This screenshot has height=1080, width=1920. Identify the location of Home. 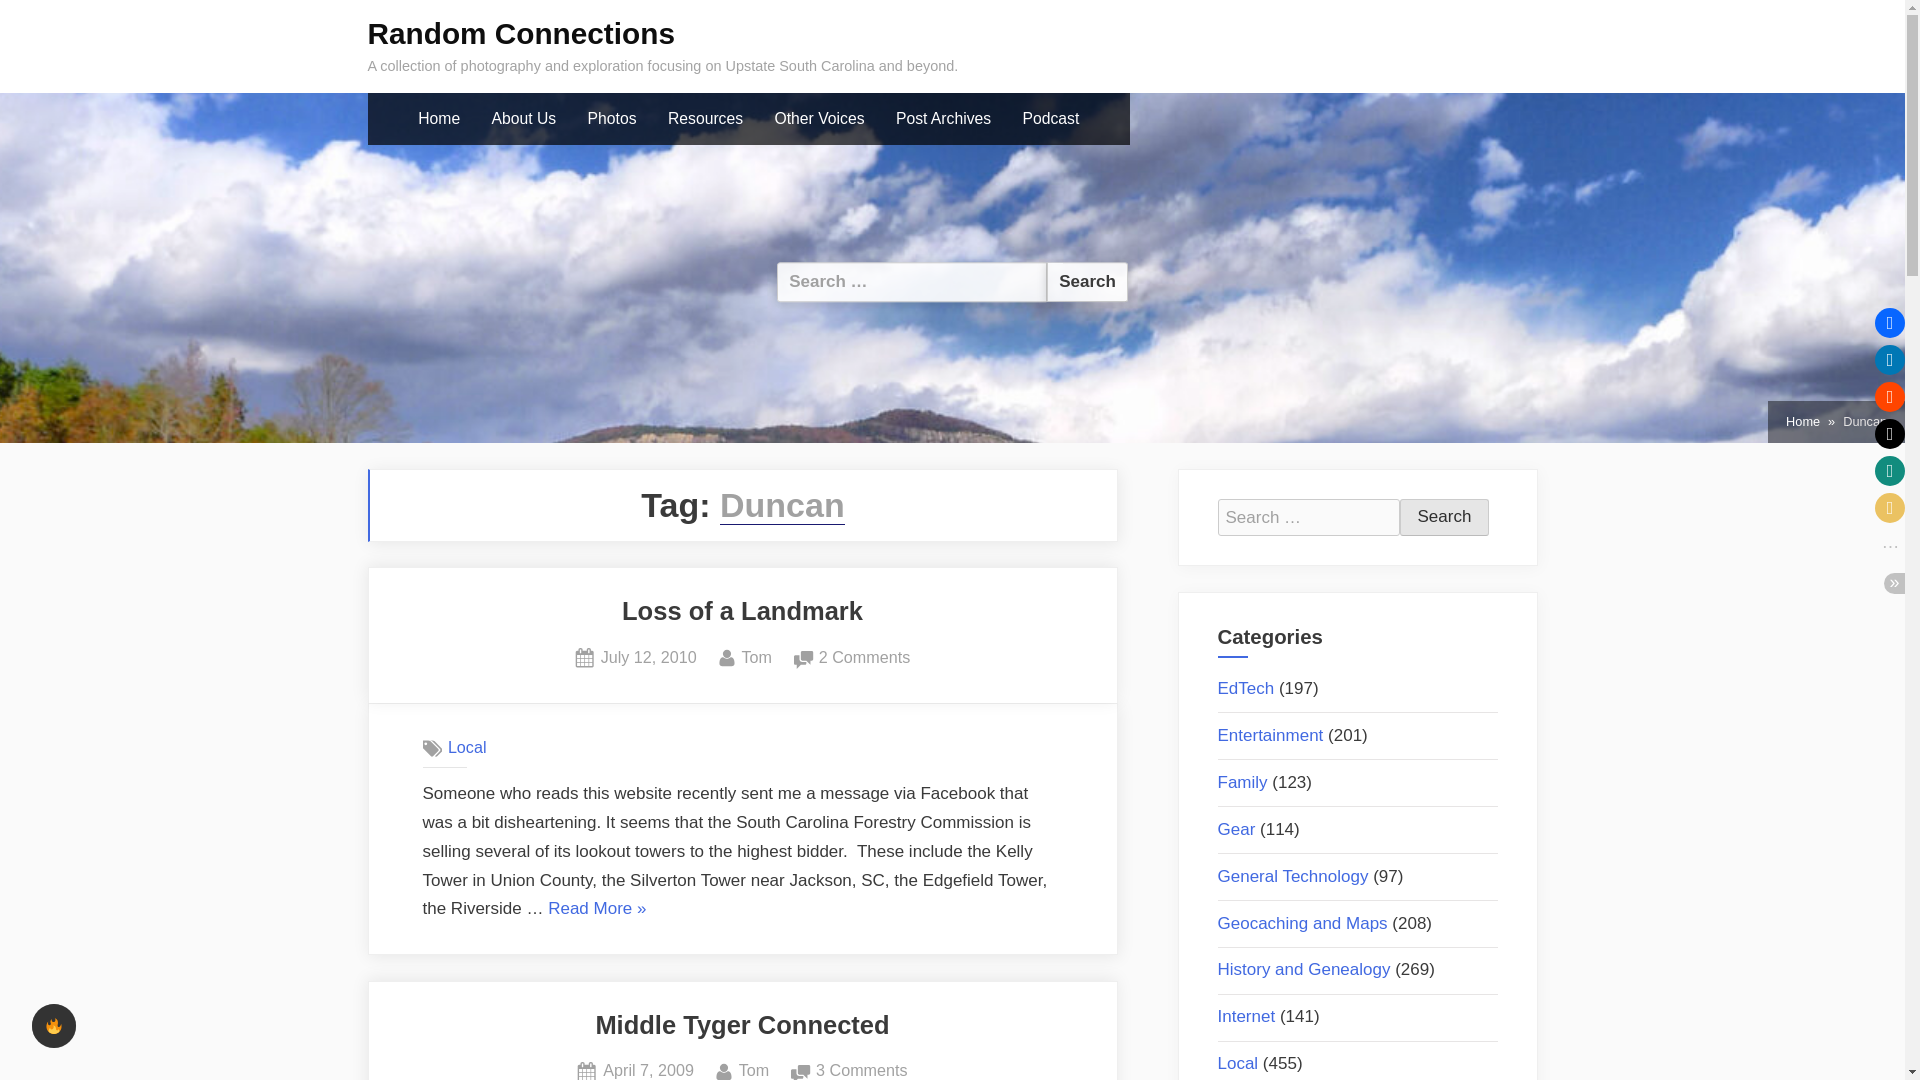
(1444, 517).